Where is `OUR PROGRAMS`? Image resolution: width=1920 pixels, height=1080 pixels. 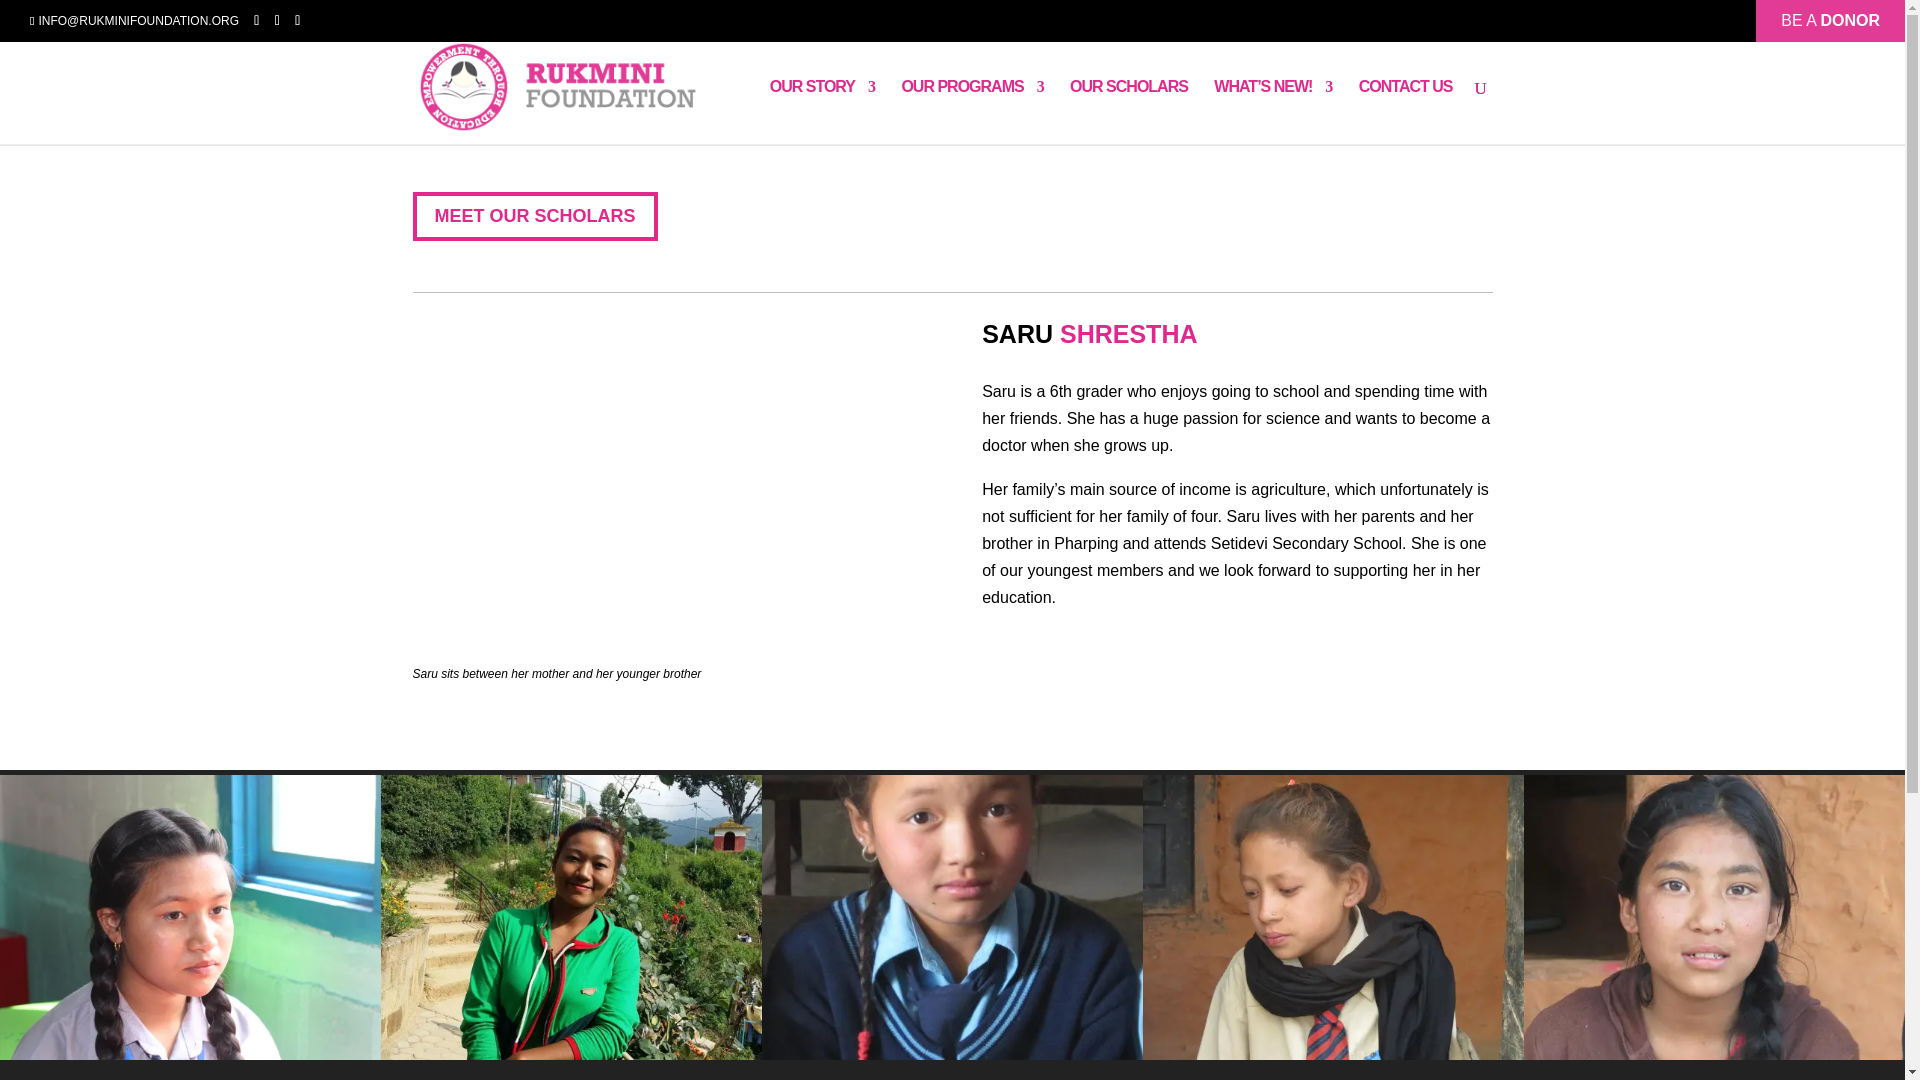 OUR PROGRAMS is located at coordinates (971, 111).